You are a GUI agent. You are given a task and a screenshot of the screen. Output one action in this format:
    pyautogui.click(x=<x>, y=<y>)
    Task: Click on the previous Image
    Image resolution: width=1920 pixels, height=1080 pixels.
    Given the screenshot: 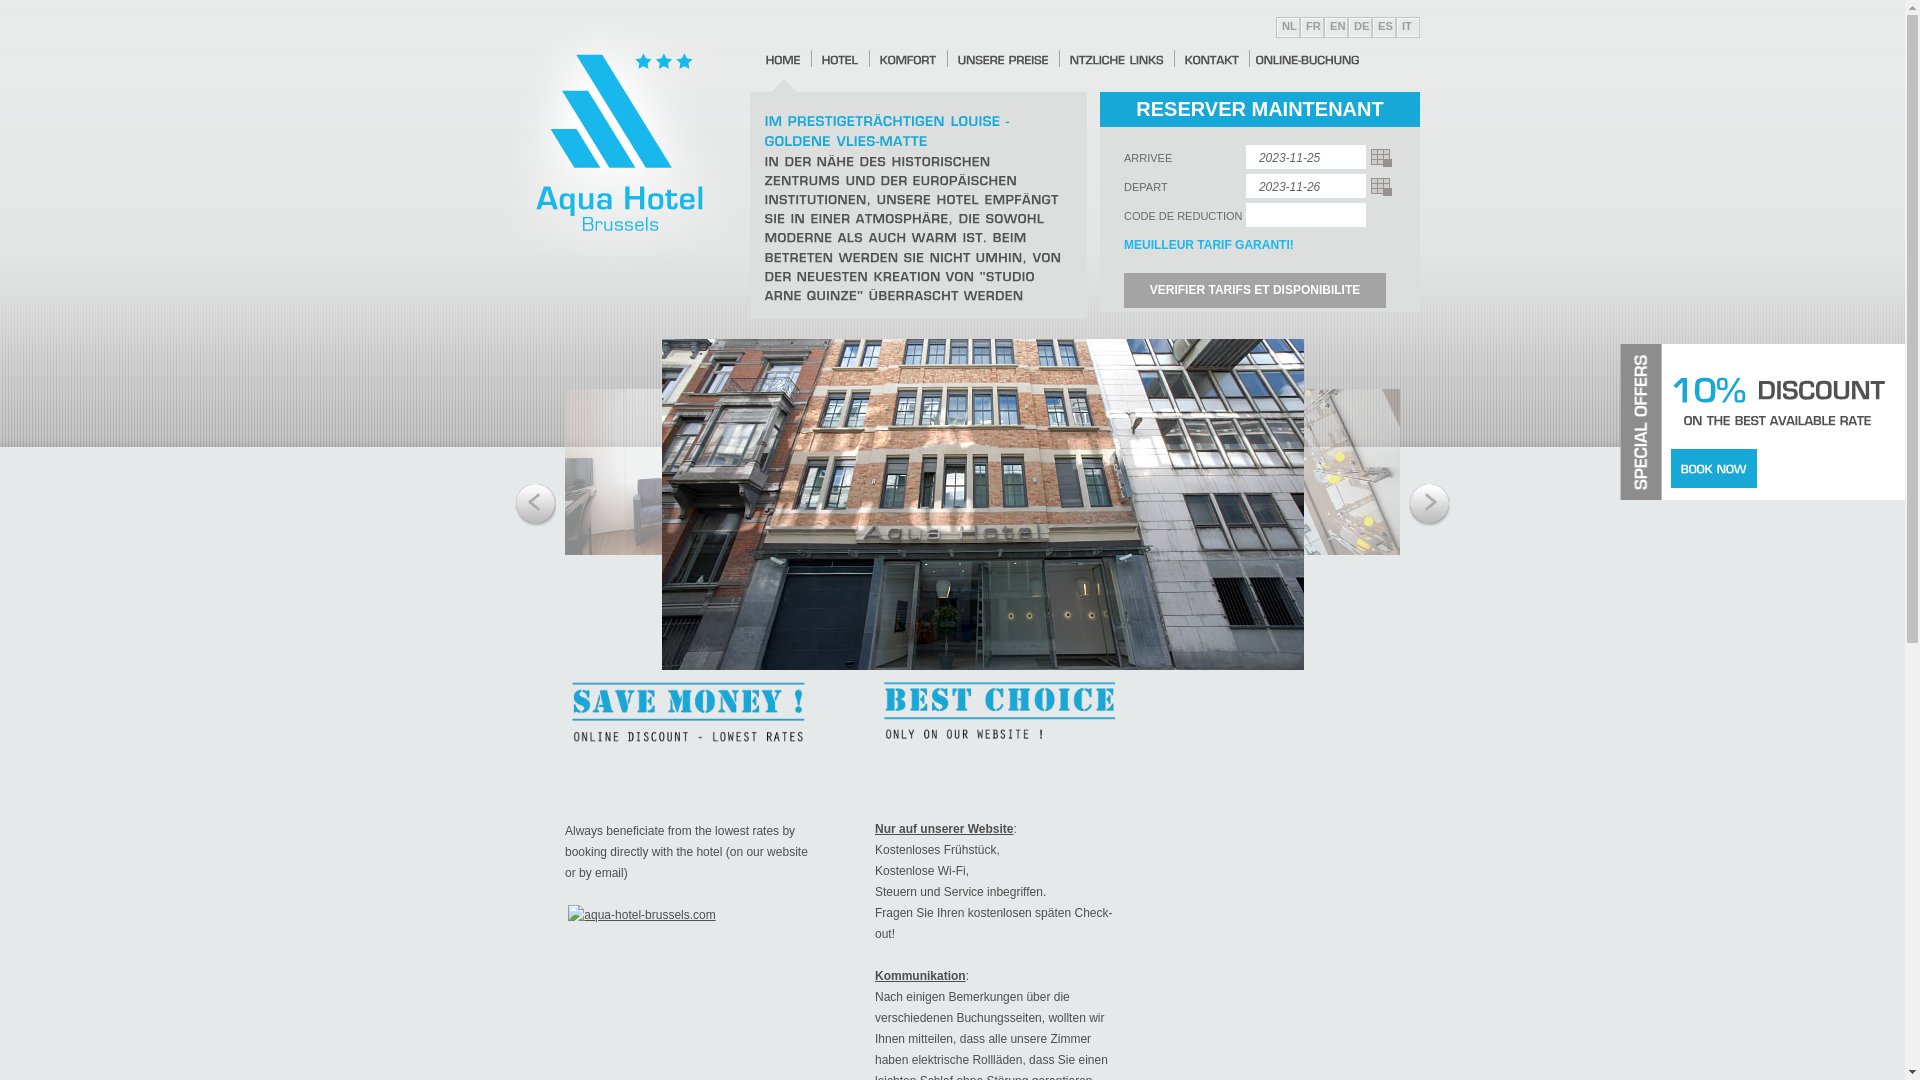 What is the action you would take?
    pyautogui.click(x=536, y=507)
    